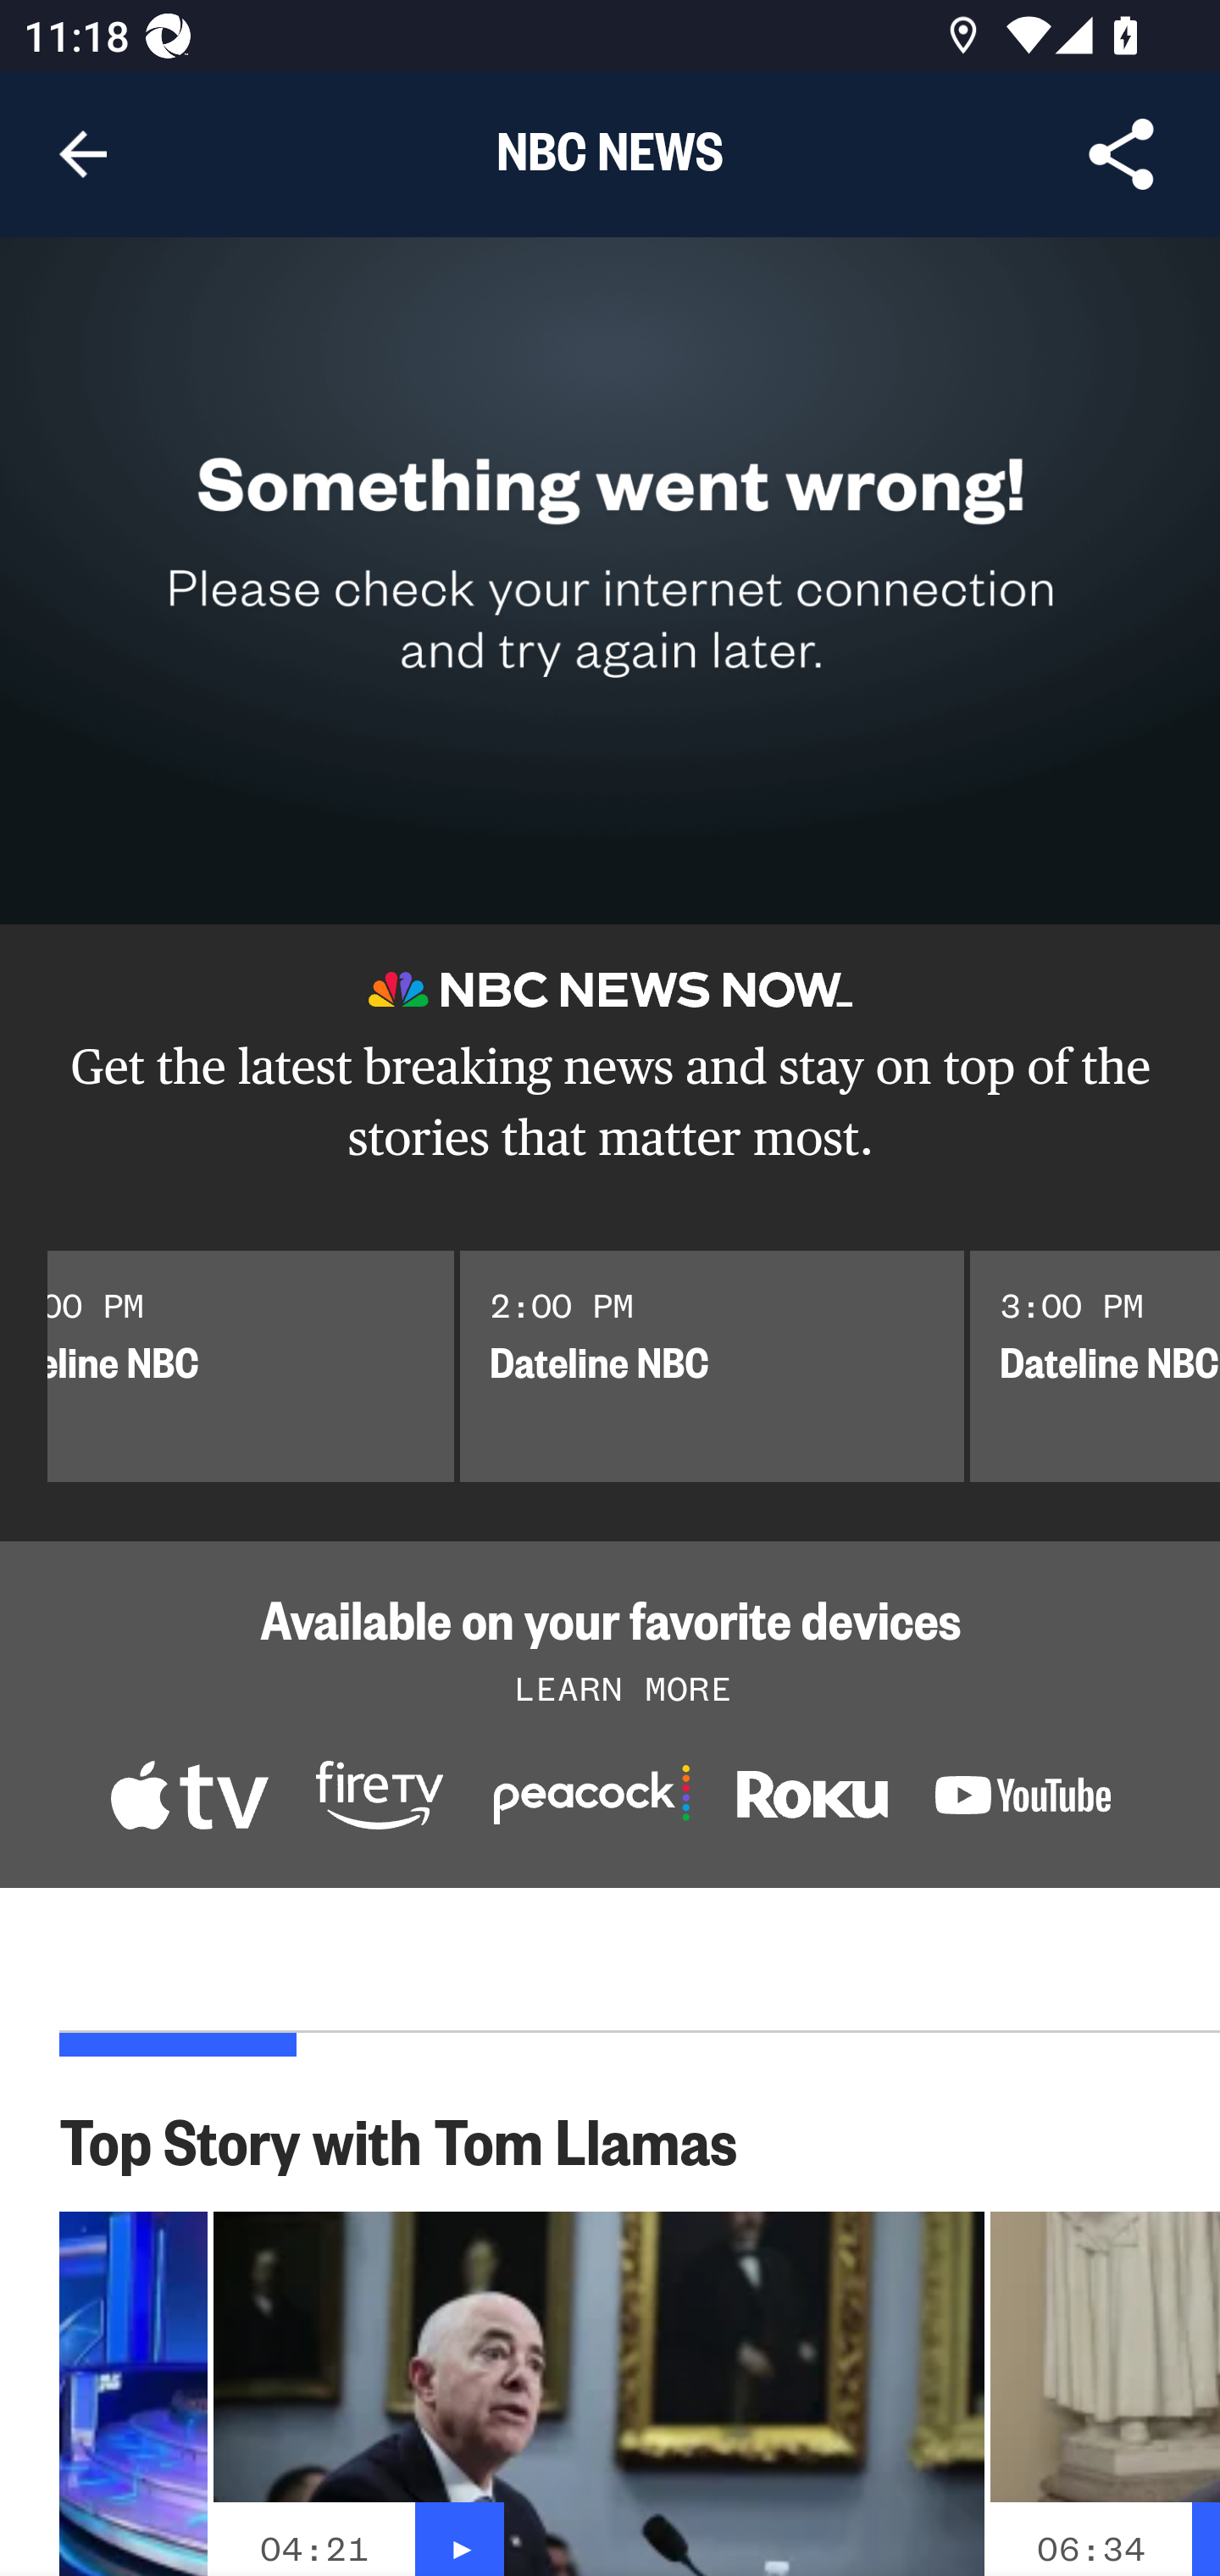 The height and width of the screenshot is (2576, 1220). Describe the element at coordinates (812, 1802) in the screenshot. I see `nbc-news` at that location.